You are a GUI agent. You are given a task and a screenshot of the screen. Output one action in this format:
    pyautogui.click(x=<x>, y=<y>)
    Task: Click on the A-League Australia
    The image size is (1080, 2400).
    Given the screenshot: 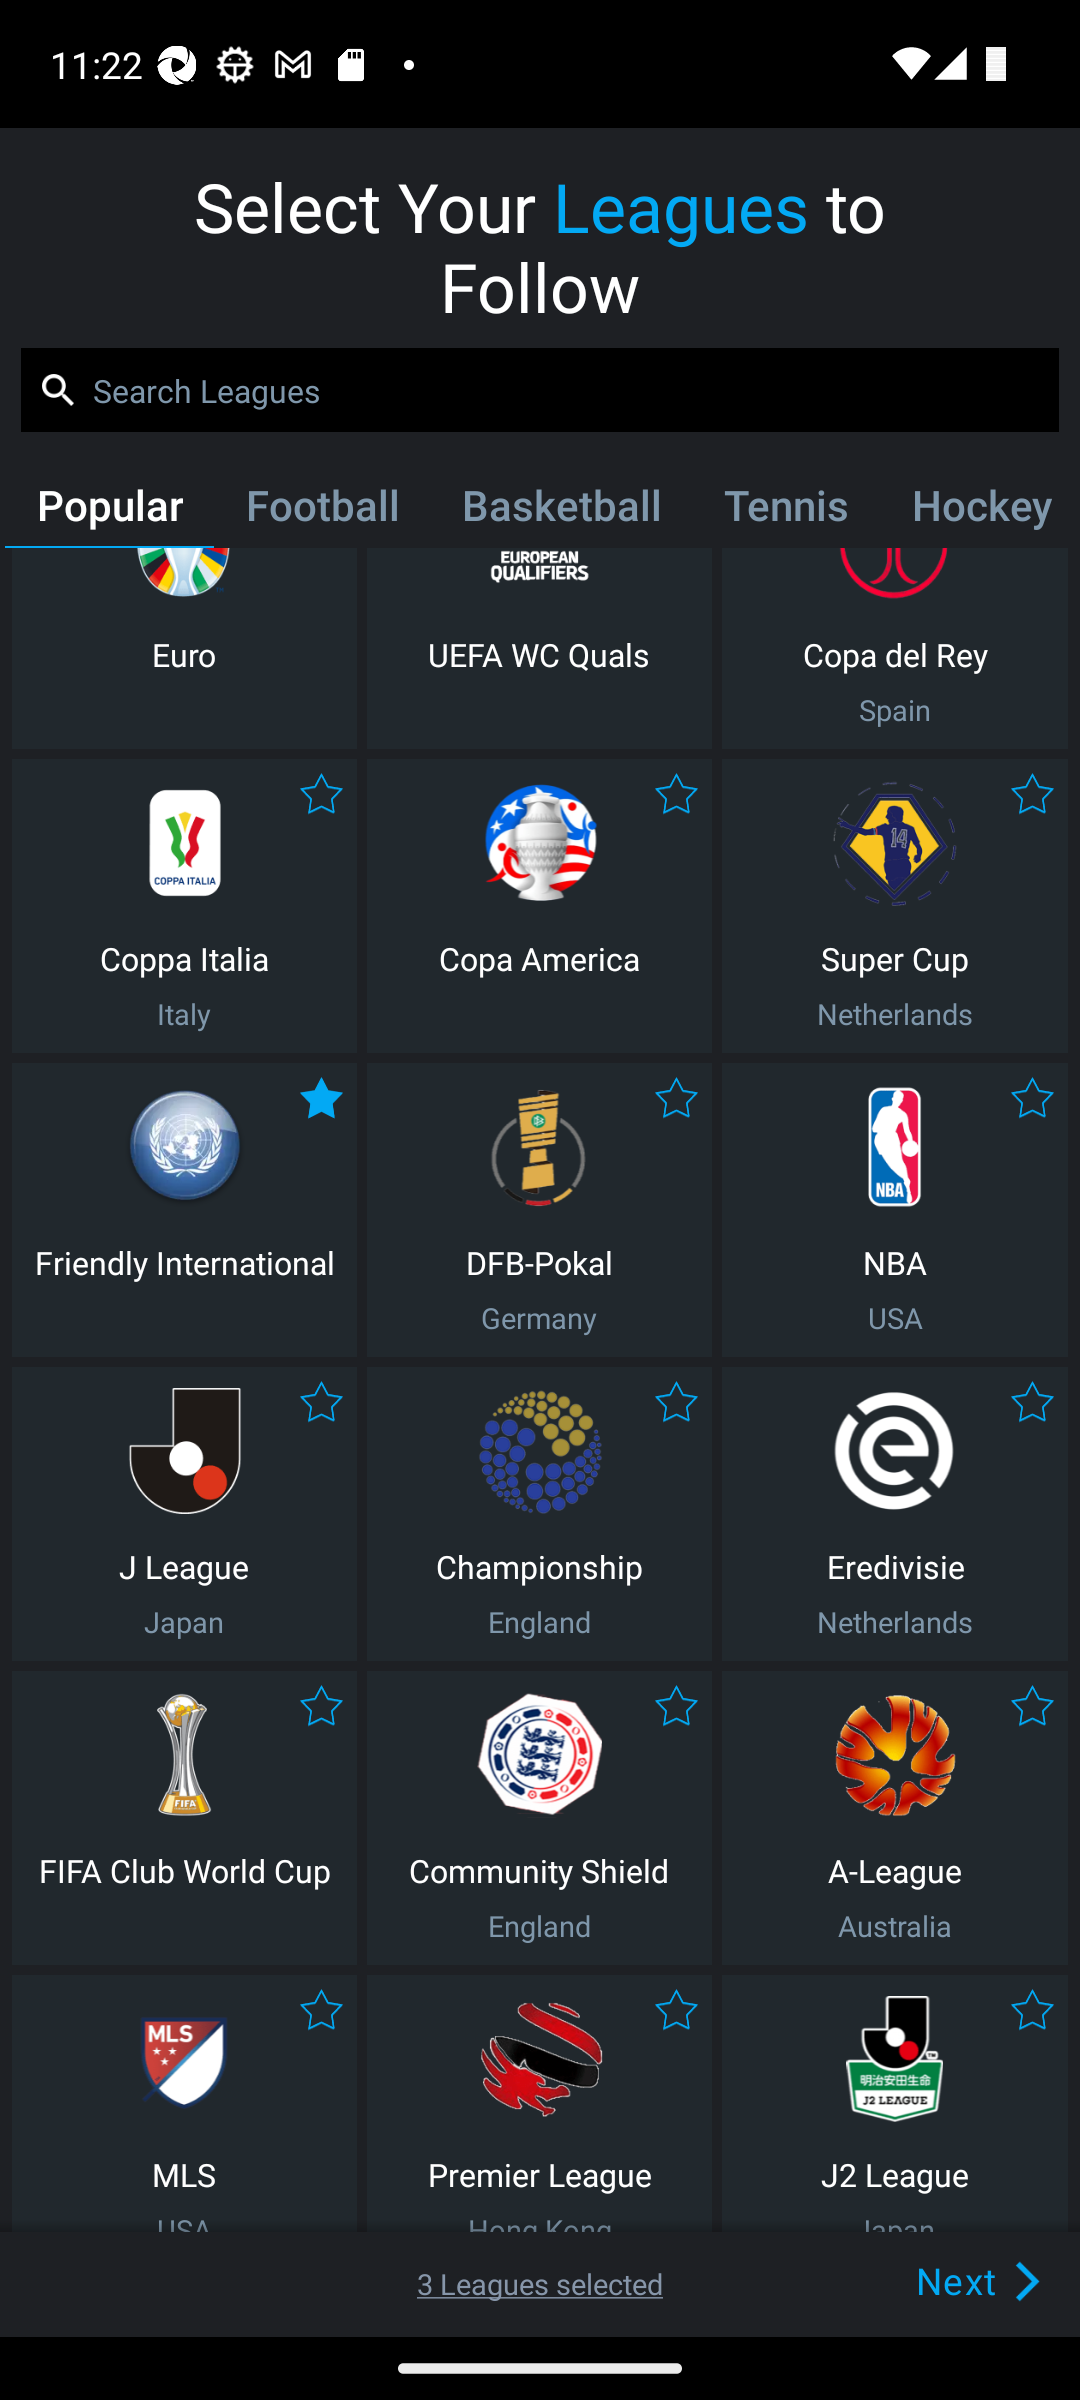 What is the action you would take?
    pyautogui.click(x=895, y=1818)
    